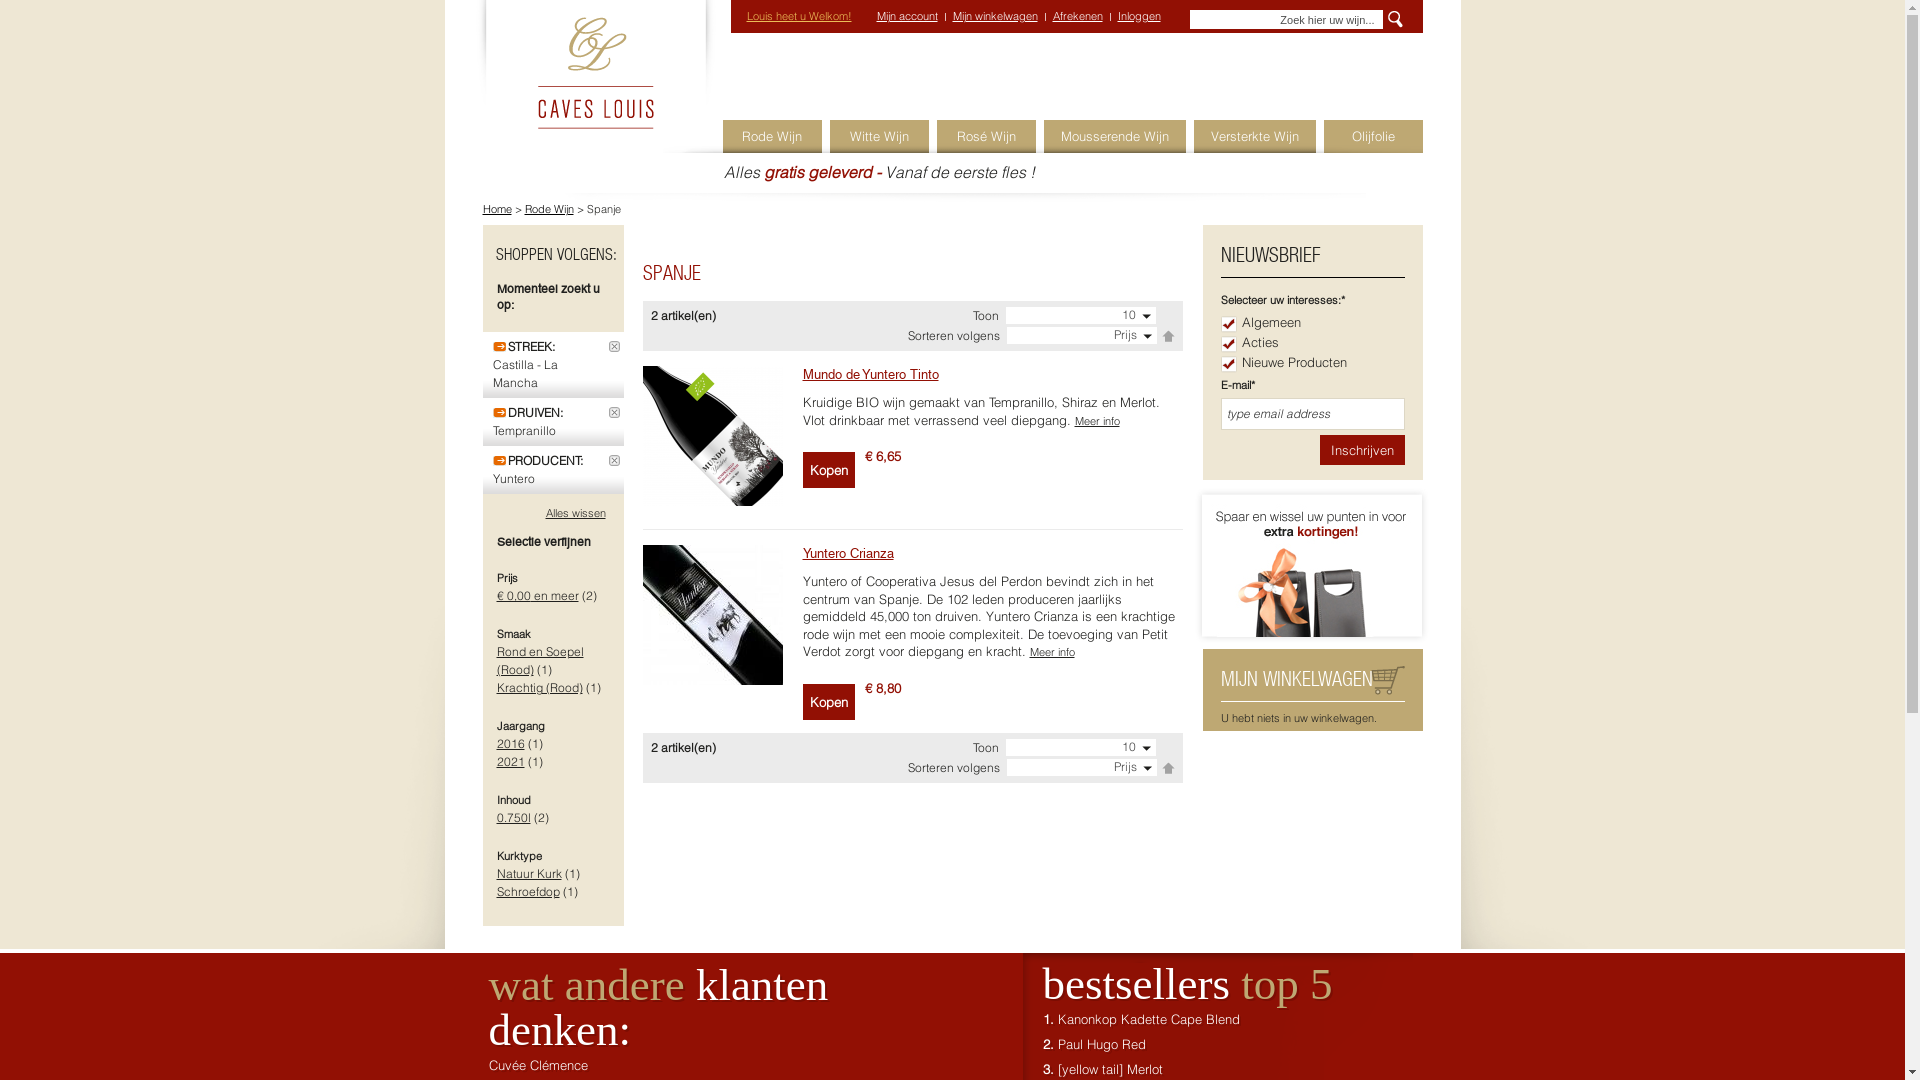  I want to click on Mundo de Yuntero Tinto, so click(712, 436).